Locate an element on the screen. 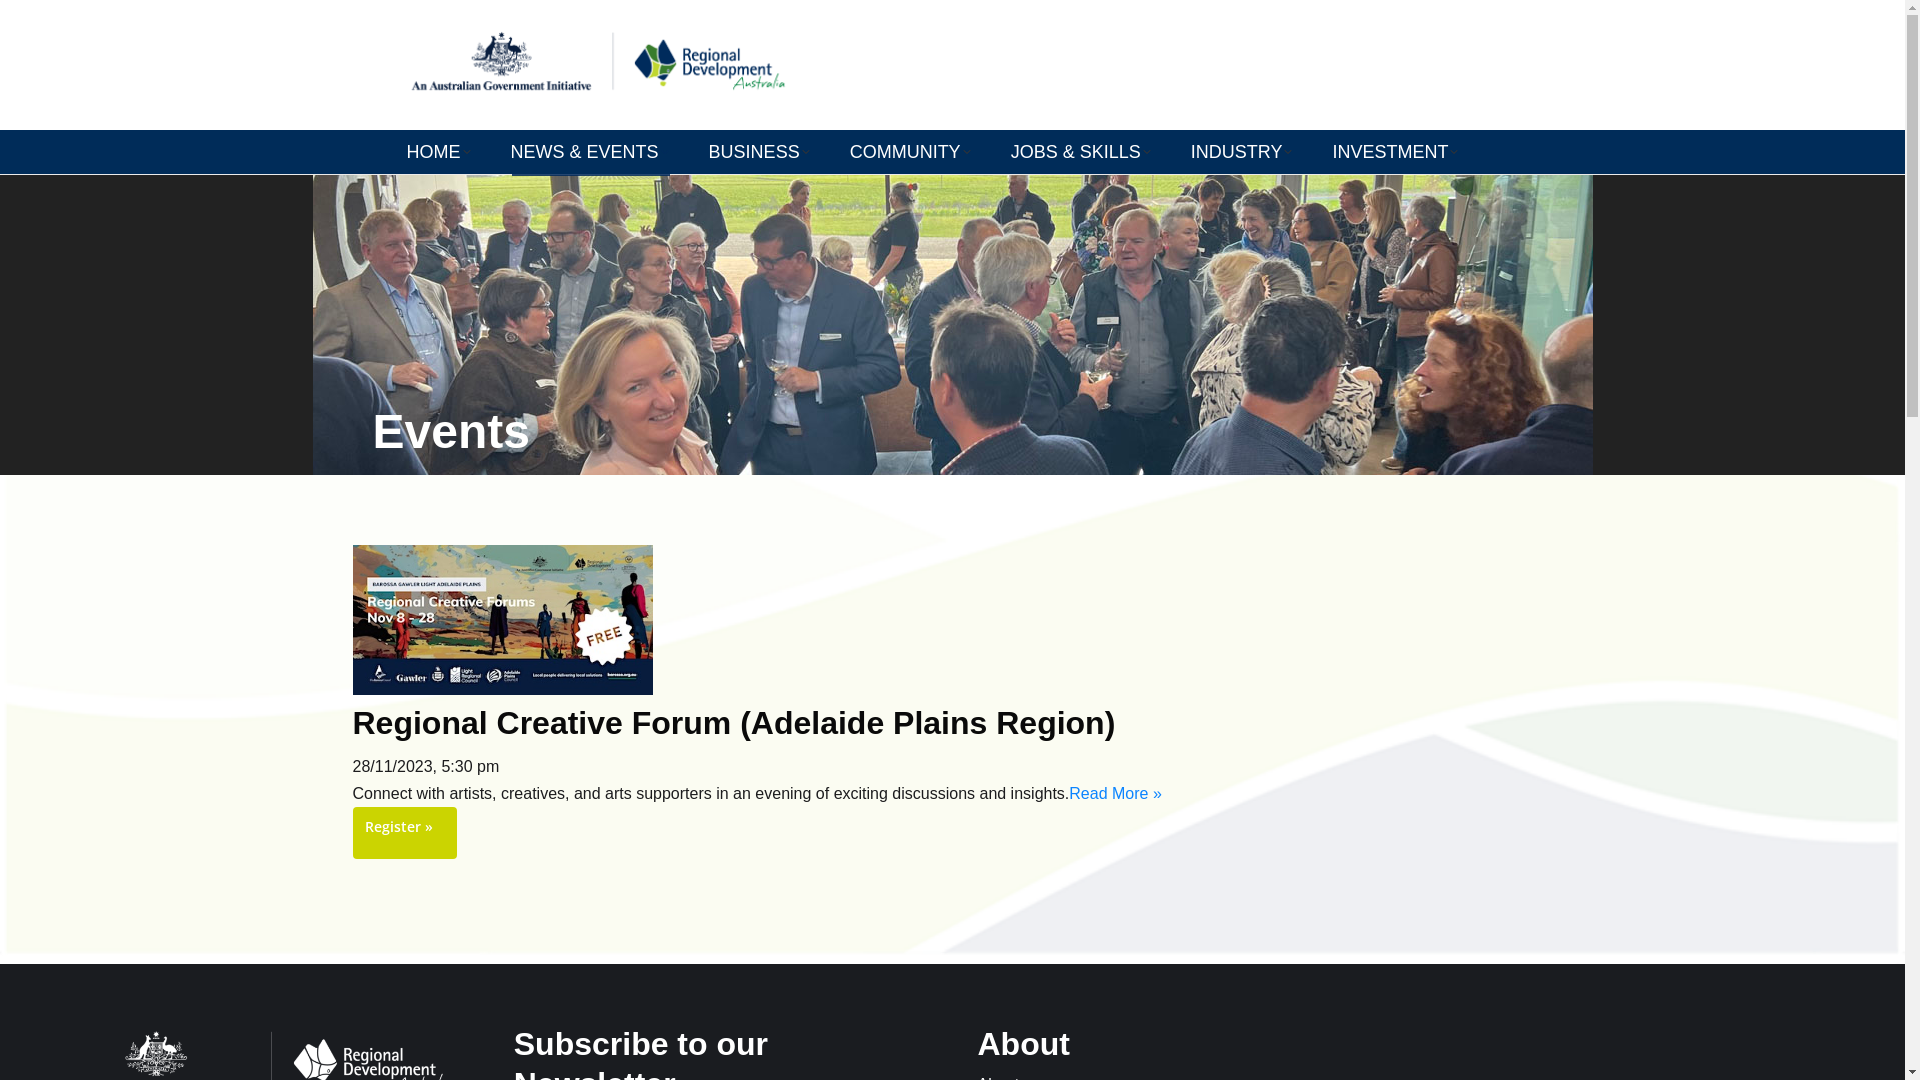  NEWS & EVENTS is located at coordinates (590, 152).